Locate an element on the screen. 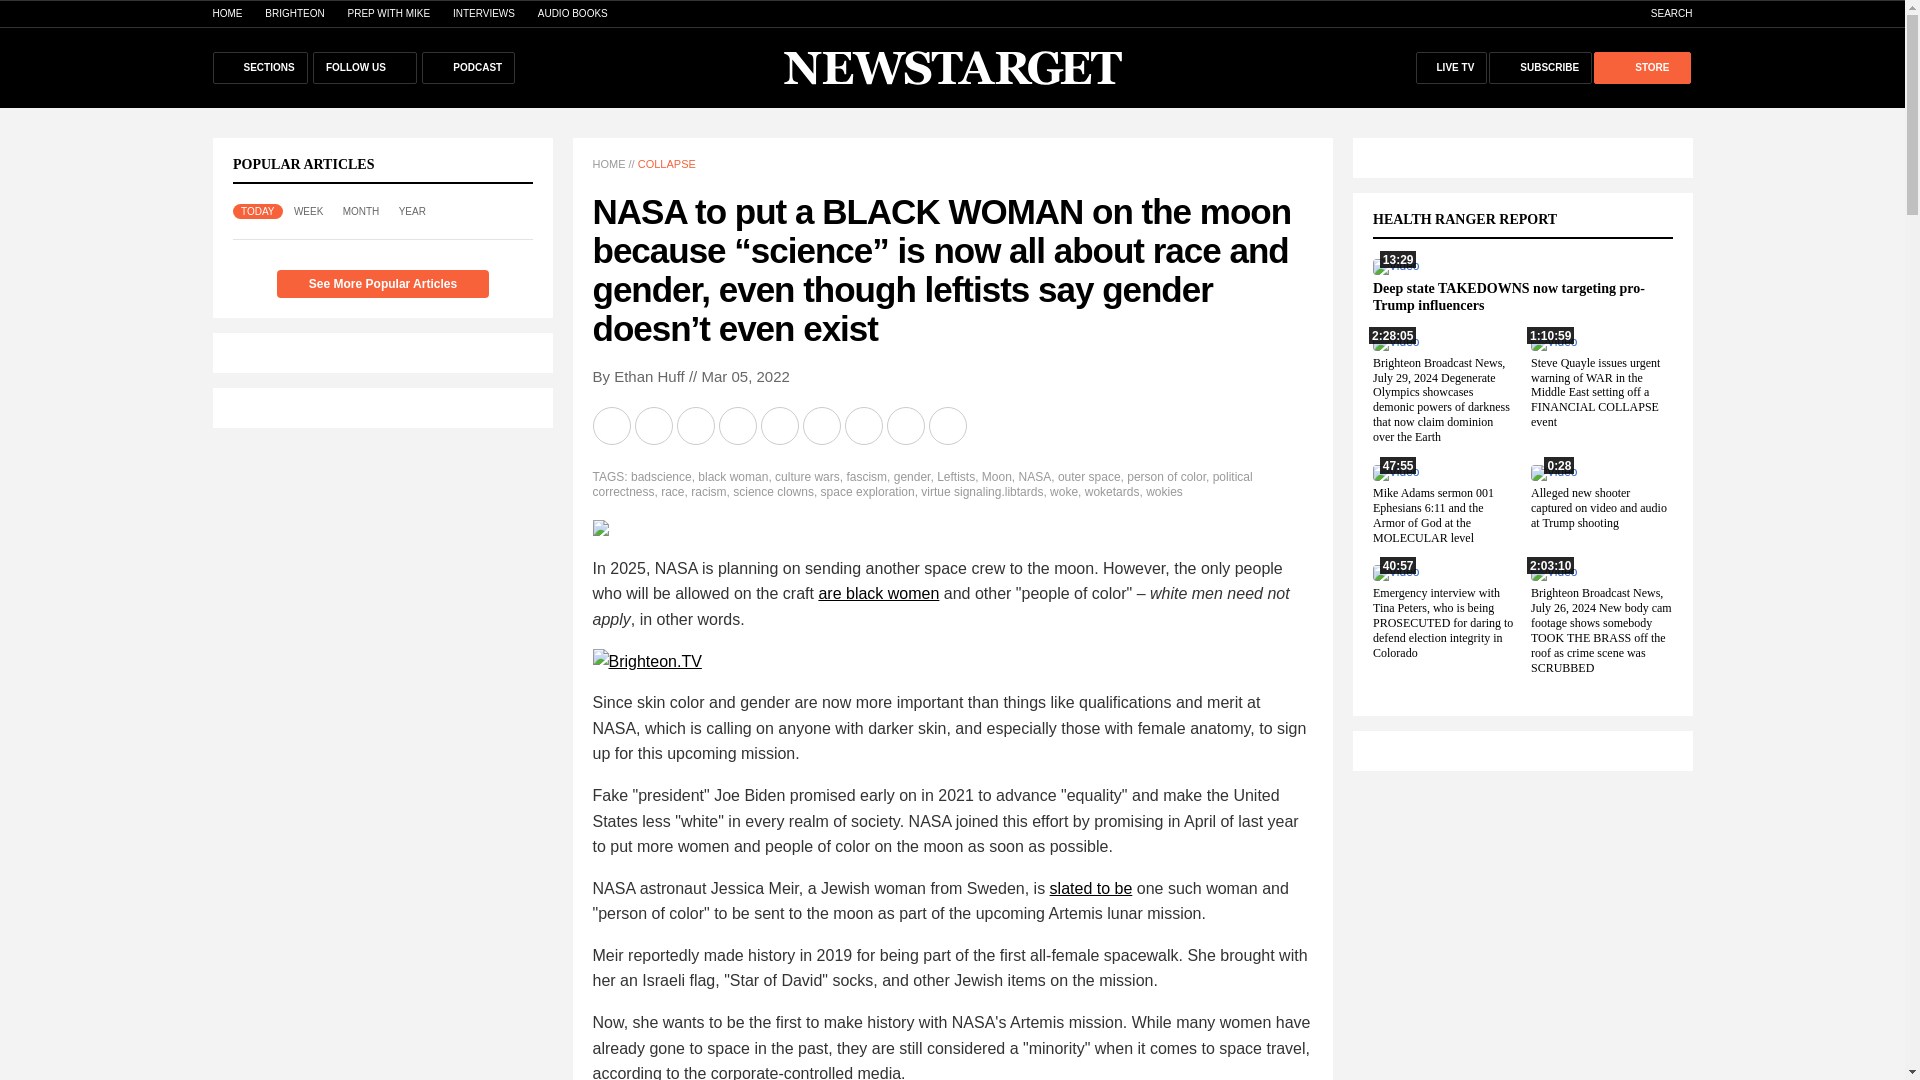  HEALTH RANGER REPORT is located at coordinates (1476, 218).